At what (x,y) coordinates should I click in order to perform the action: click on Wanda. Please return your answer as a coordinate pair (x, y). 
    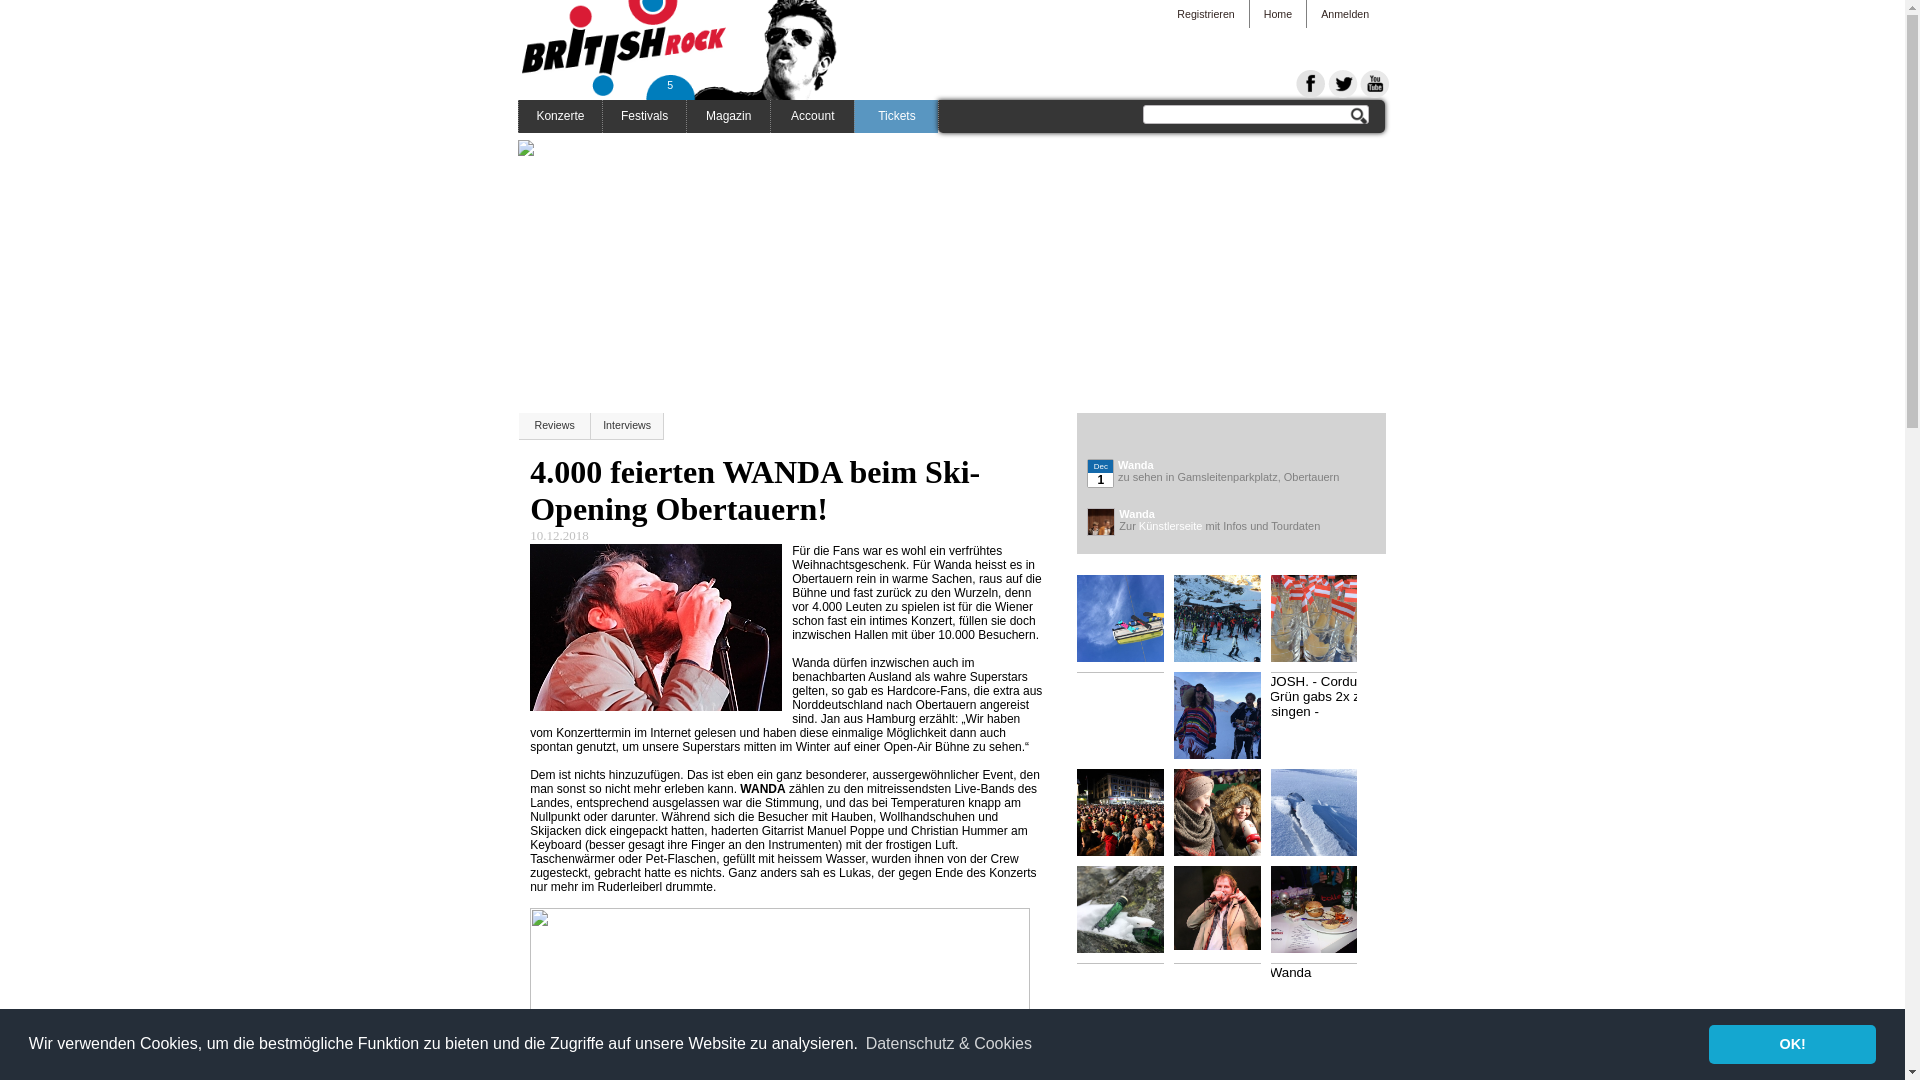
    Looking at the image, I should click on (1225, 908).